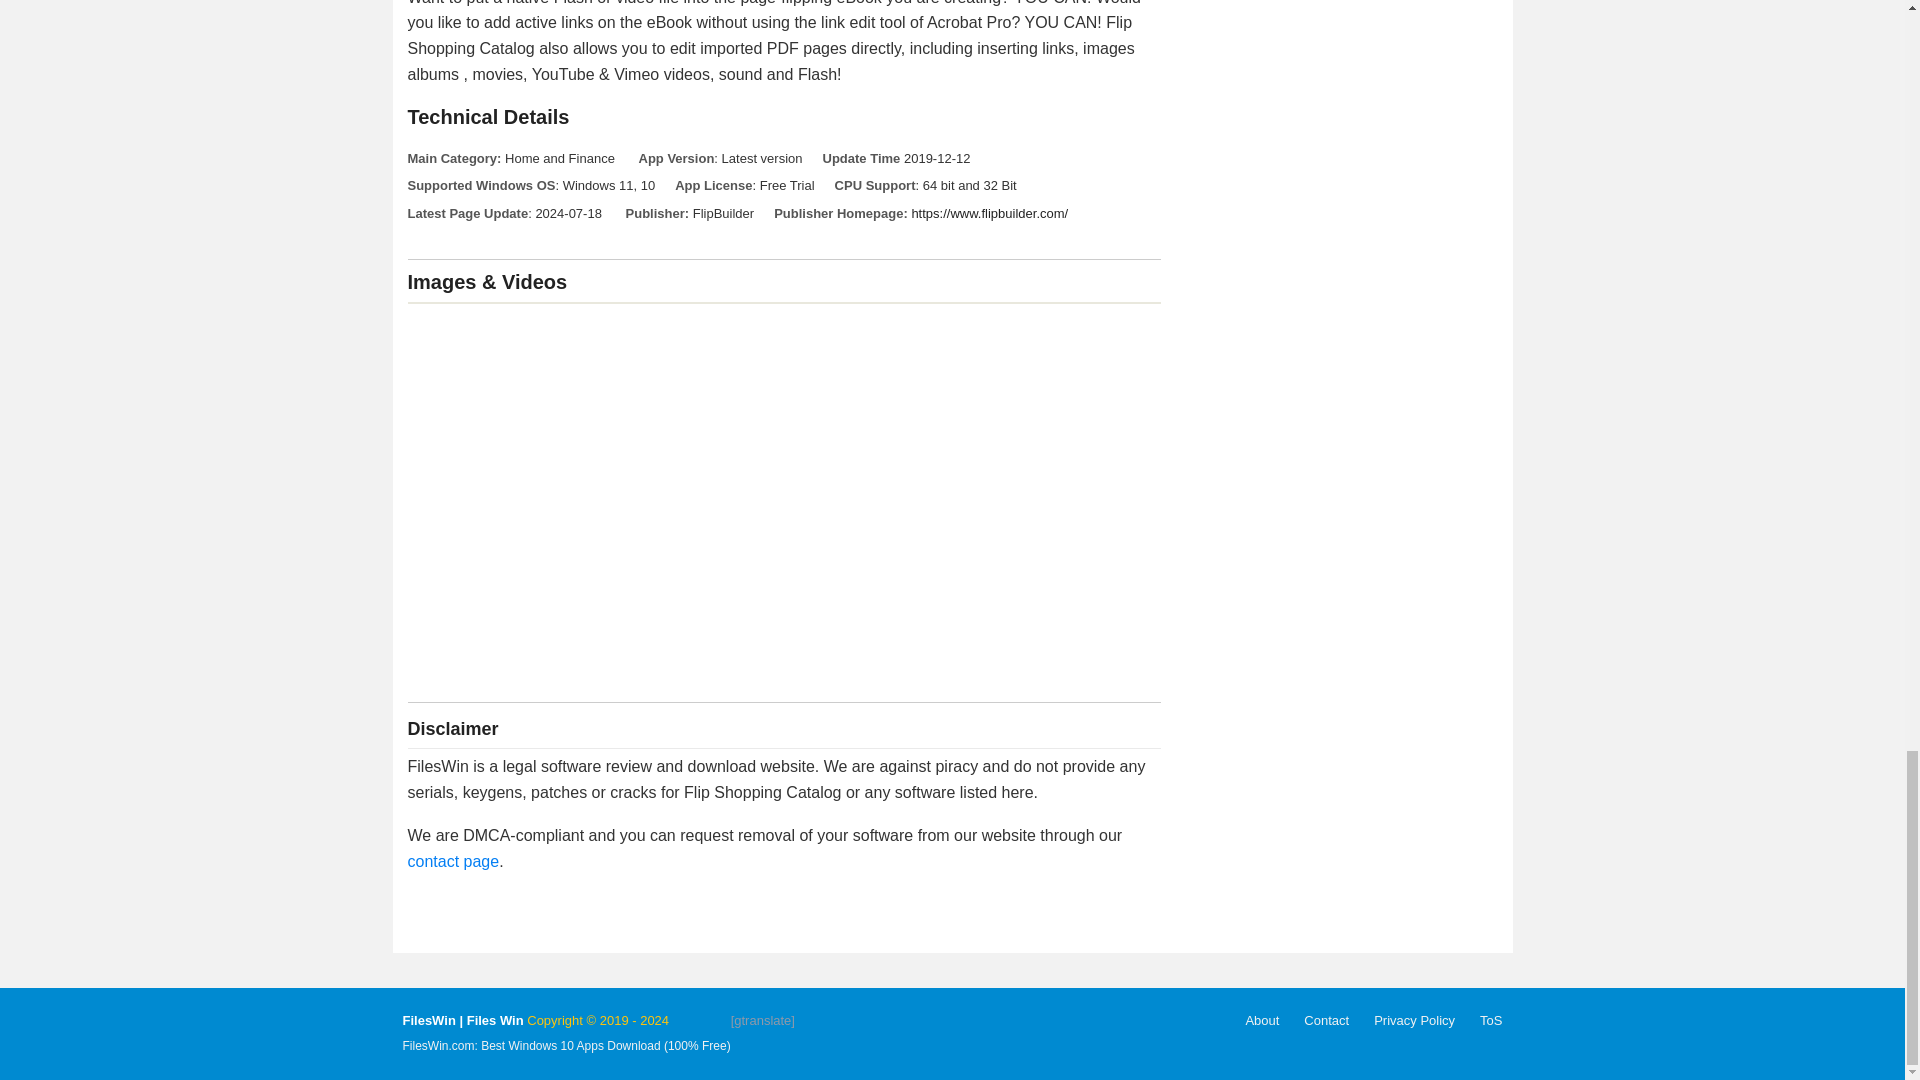 The image size is (1920, 1080). I want to click on Privacy Policy, so click(1414, 1020).